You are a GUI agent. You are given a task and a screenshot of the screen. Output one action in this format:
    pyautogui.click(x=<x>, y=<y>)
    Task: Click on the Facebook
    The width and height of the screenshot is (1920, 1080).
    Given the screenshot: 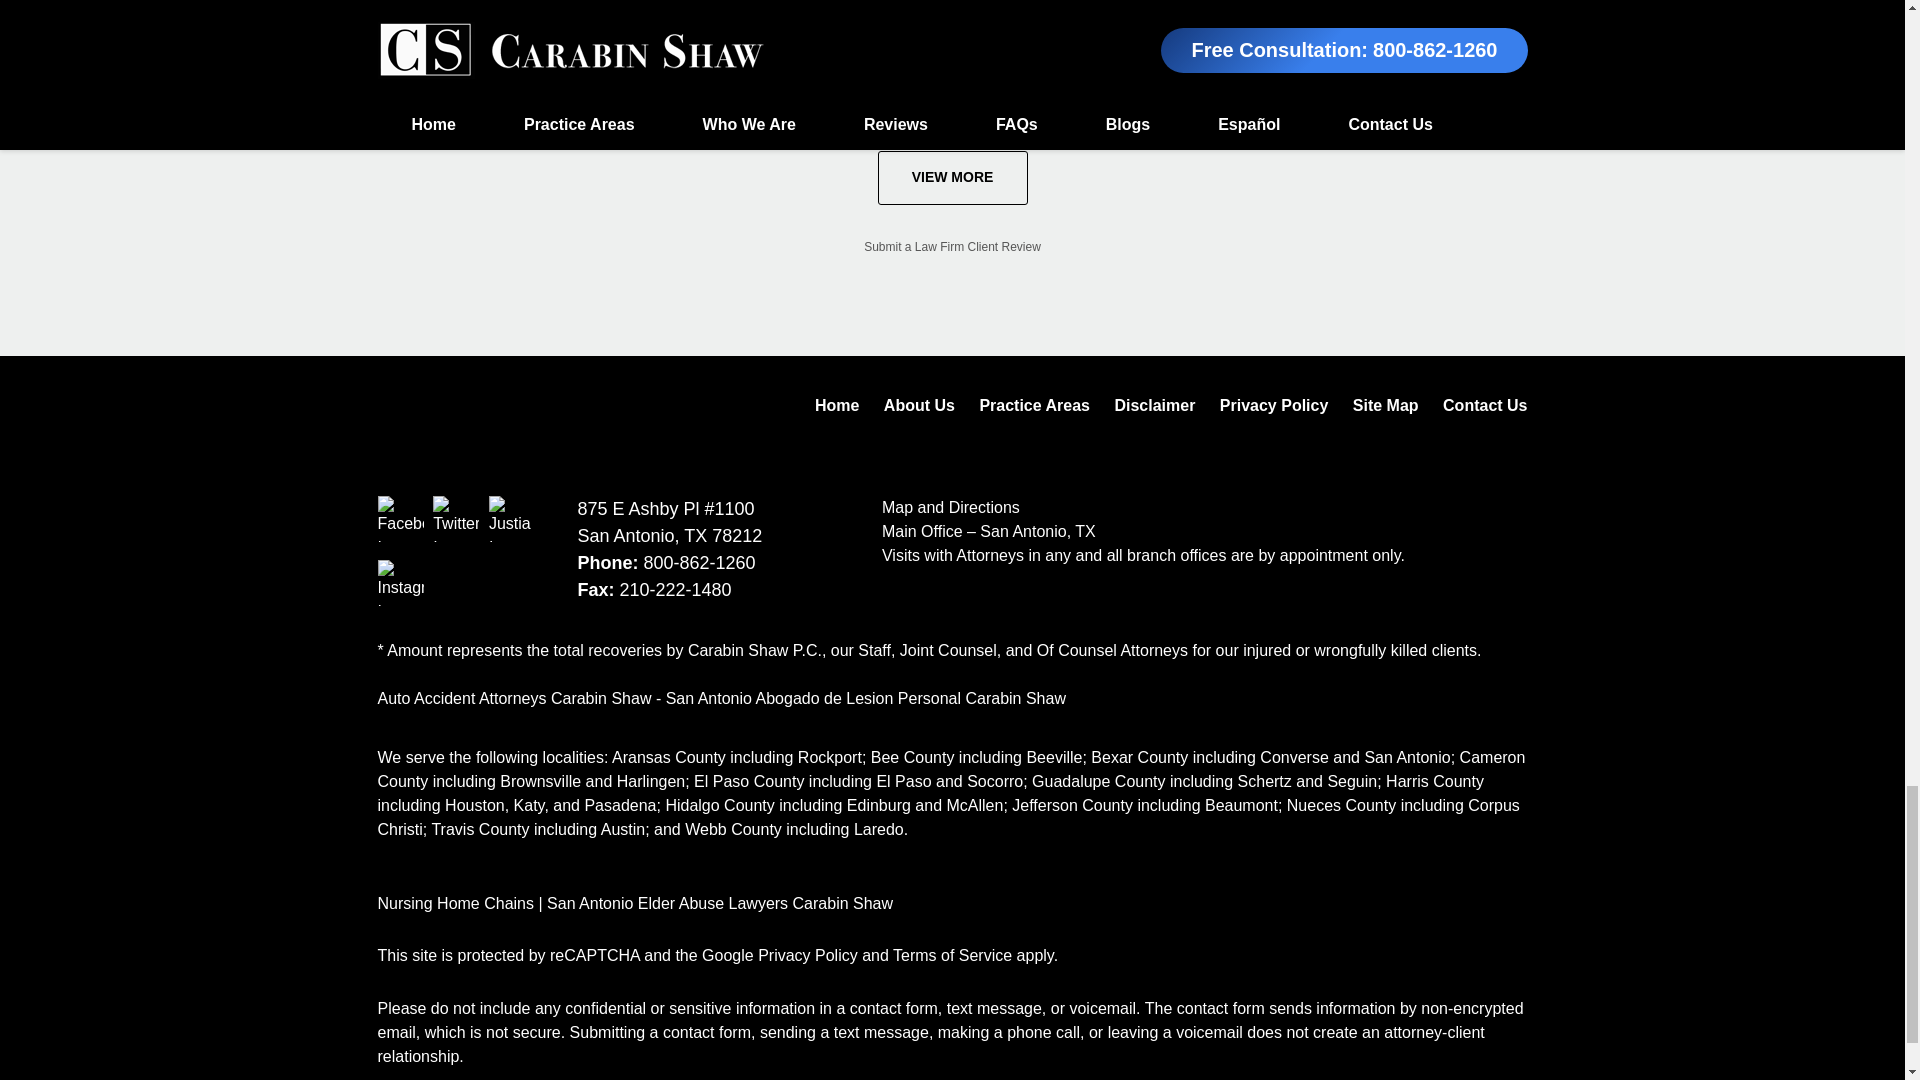 What is the action you would take?
    pyautogui.click(x=401, y=518)
    